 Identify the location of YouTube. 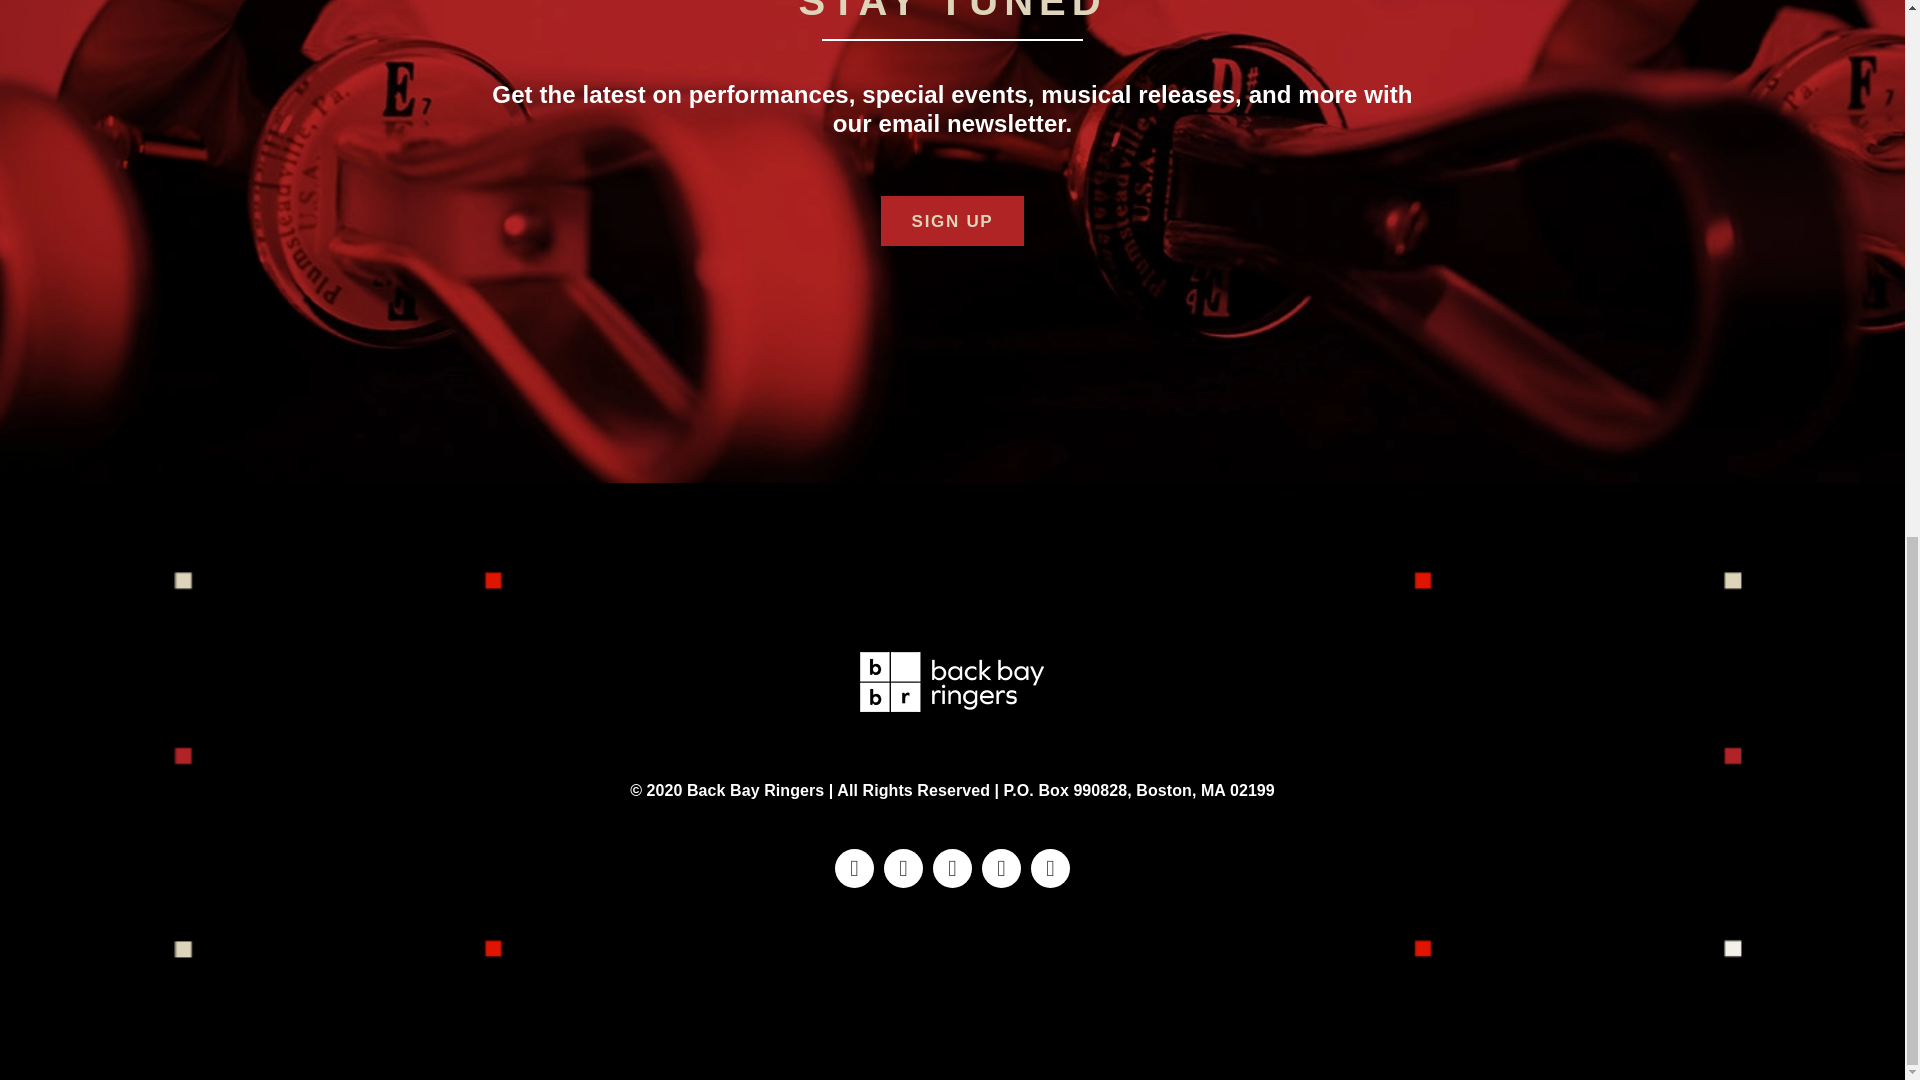
(1001, 868).